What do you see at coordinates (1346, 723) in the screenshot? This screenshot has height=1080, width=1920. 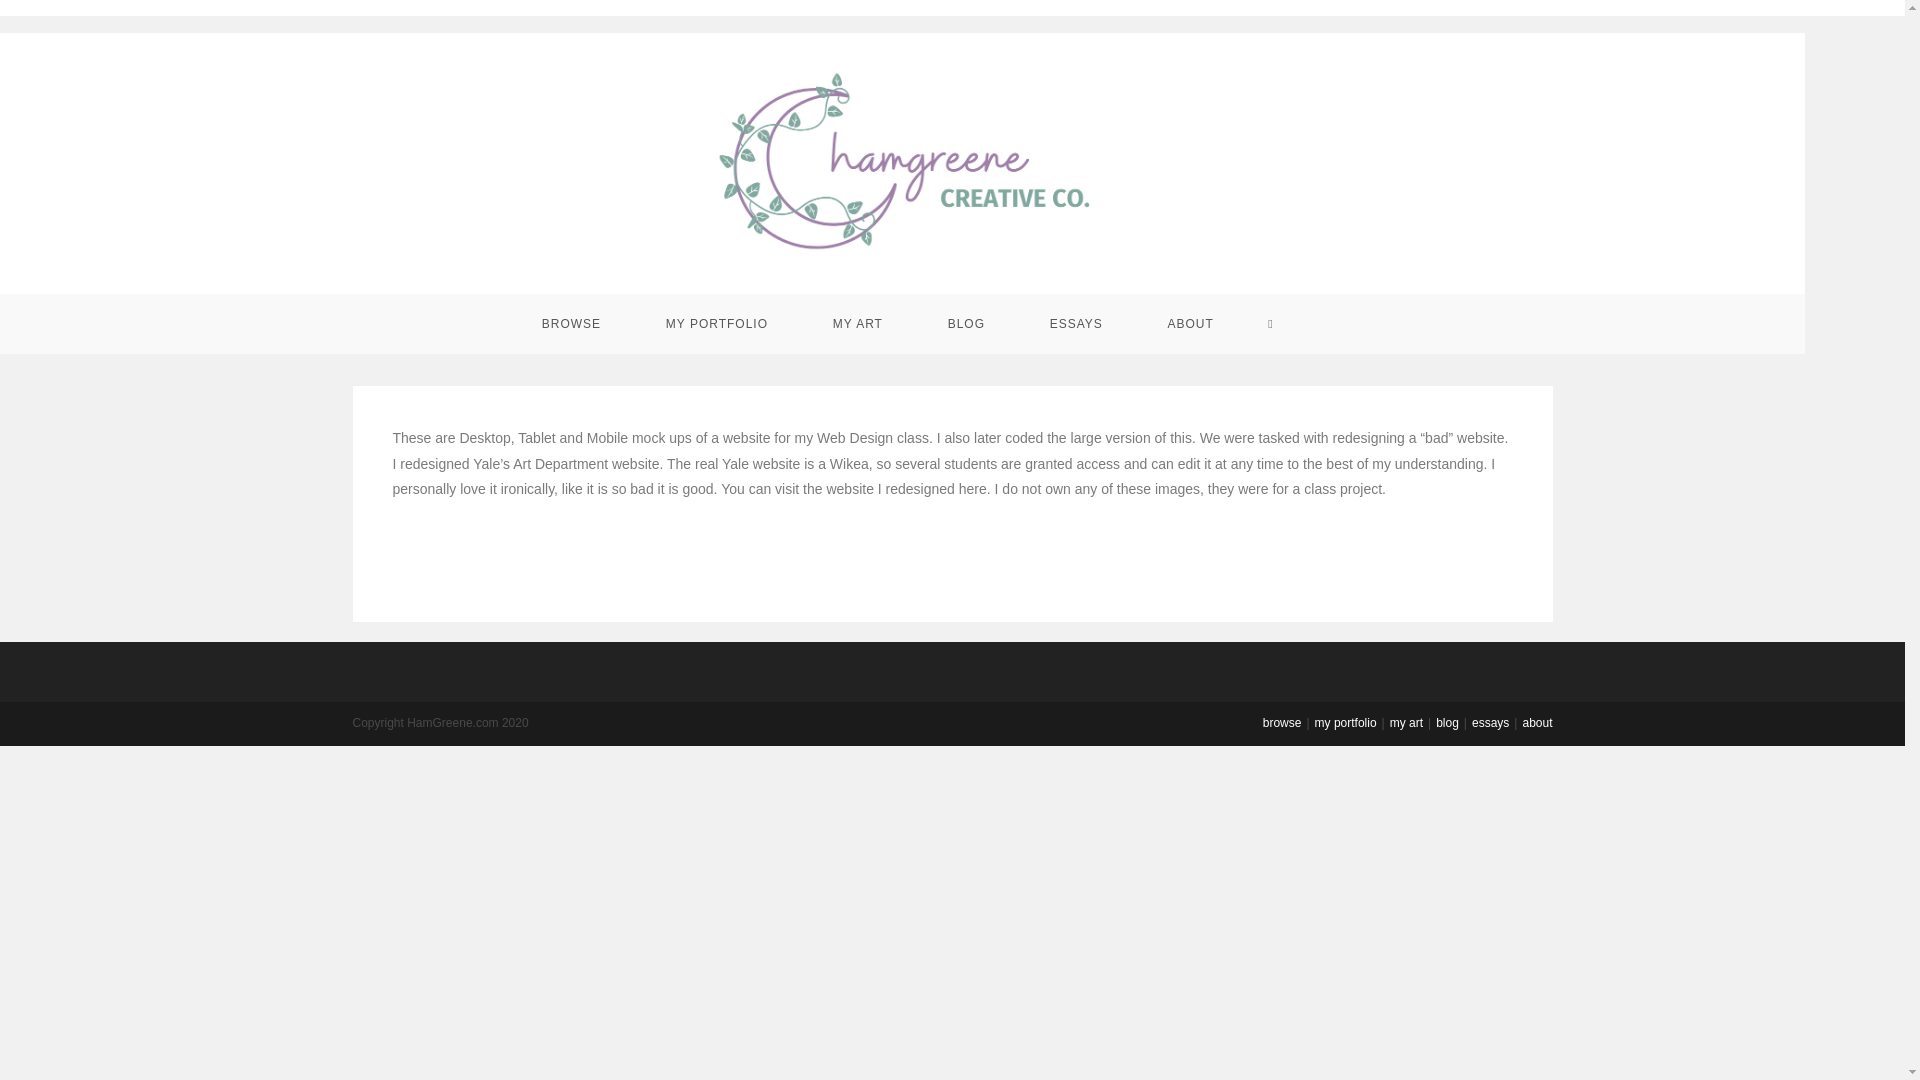 I see `my portfolio` at bounding box center [1346, 723].